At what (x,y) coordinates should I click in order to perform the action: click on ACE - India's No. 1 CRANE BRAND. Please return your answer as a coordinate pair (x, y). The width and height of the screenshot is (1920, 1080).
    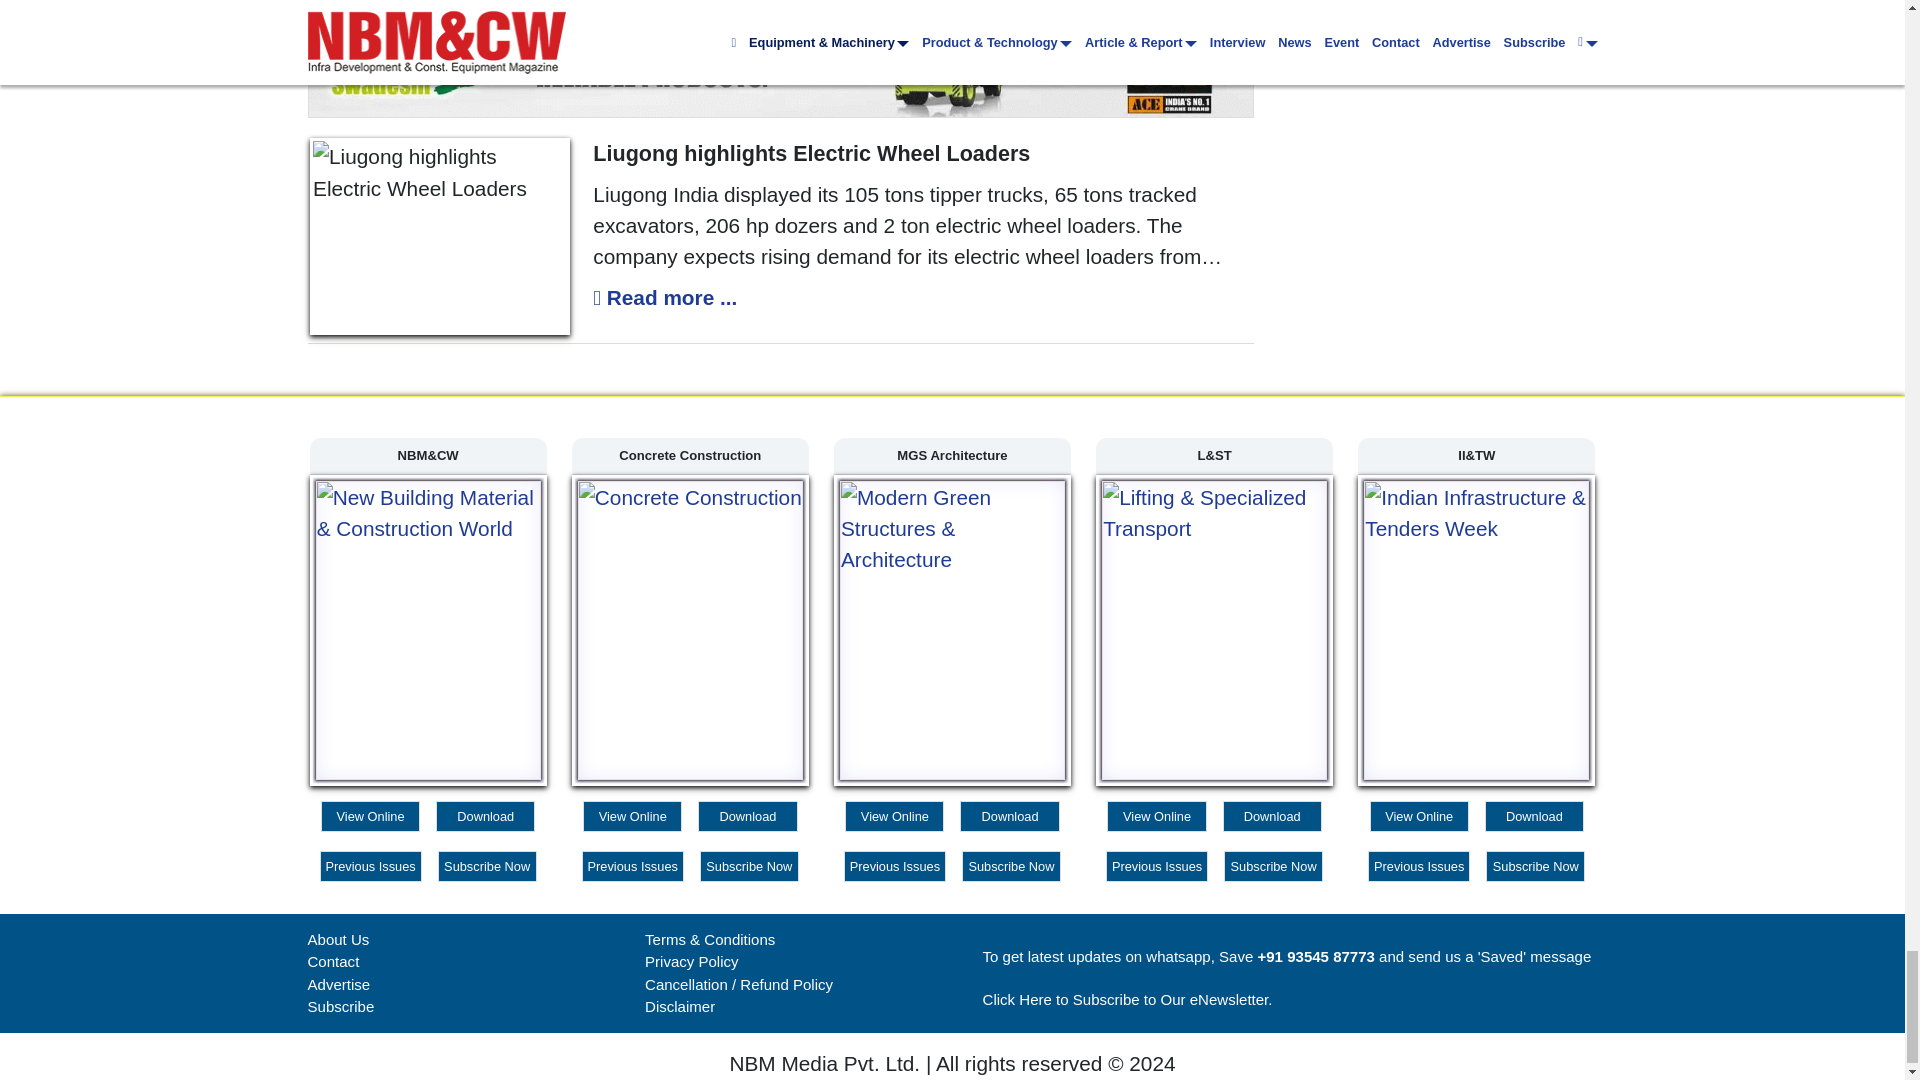
    Looking at the image, I should click on (780, 58).